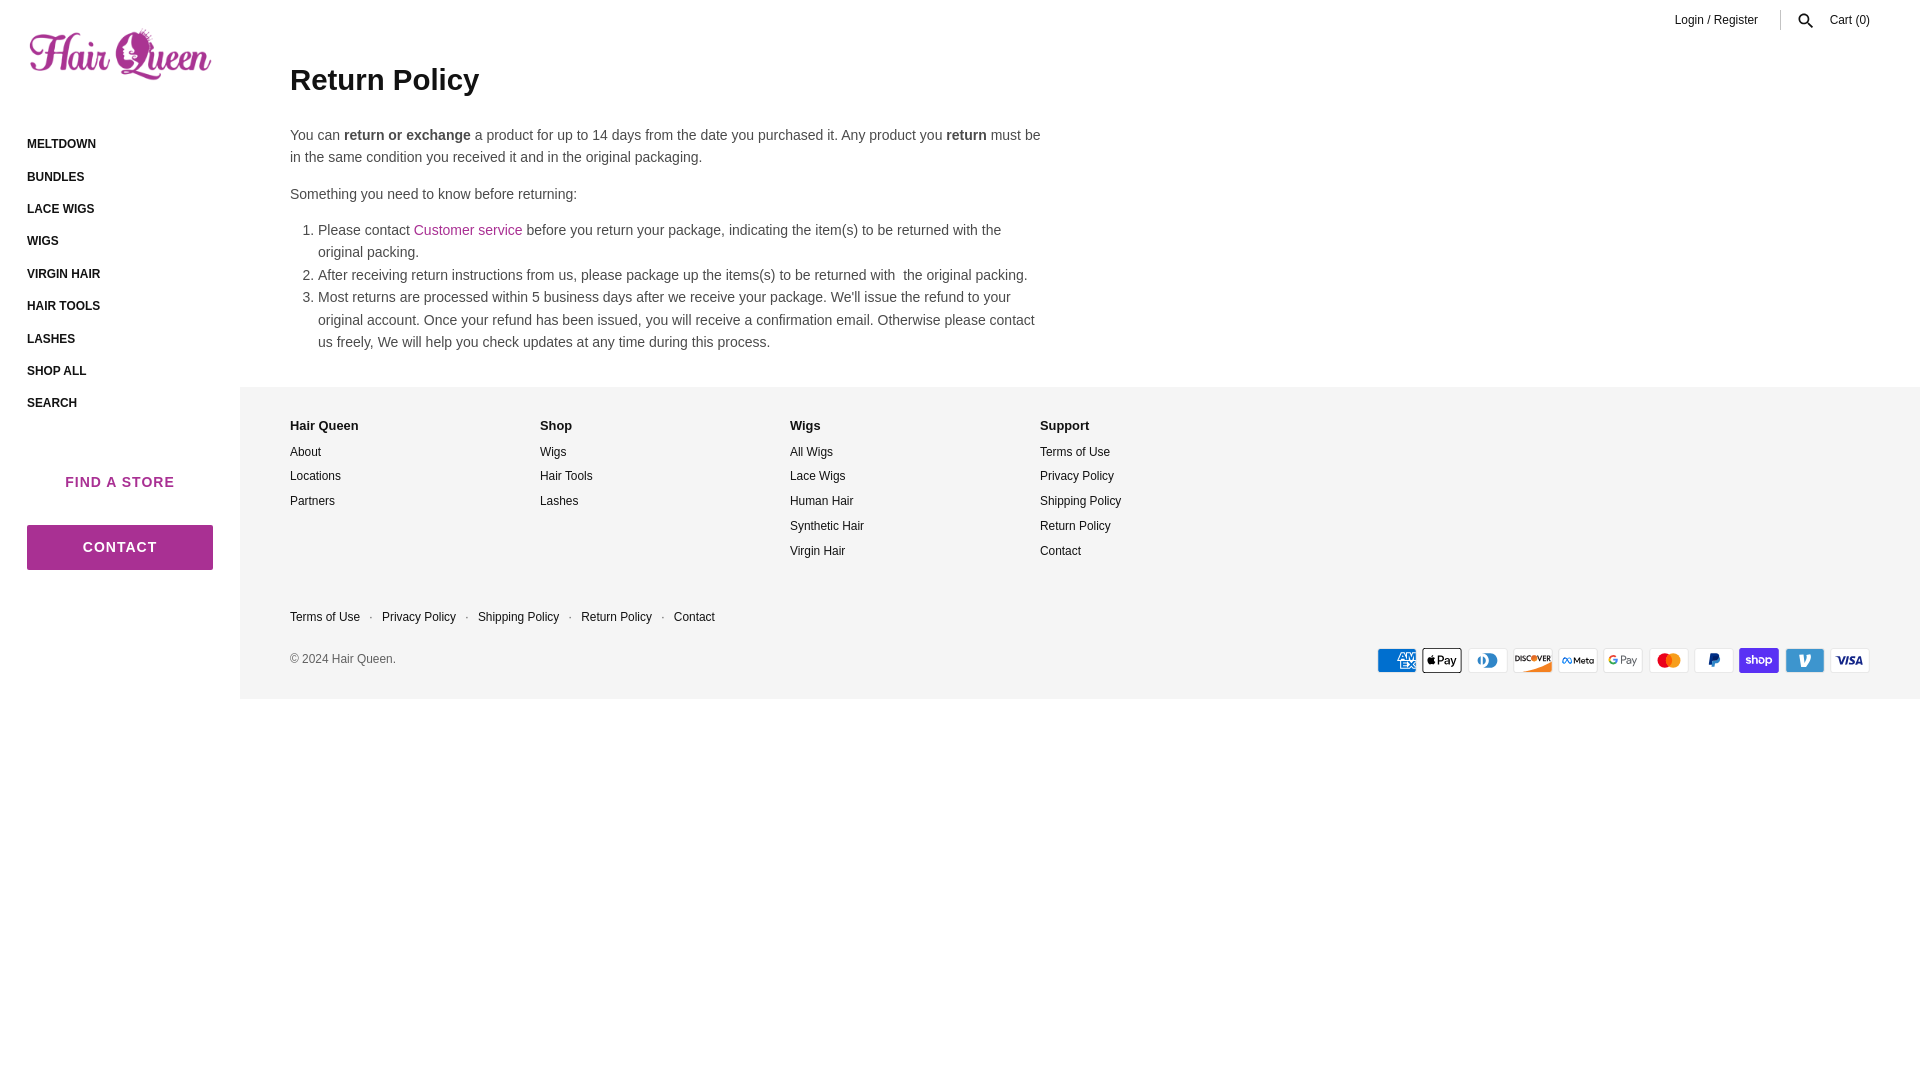 The width and height of the screenshot is (1920, 1080). What do you see at coordinates (120, 176) in the screenshot?
I see `BUNDLES` at bounding box center [120, 176].